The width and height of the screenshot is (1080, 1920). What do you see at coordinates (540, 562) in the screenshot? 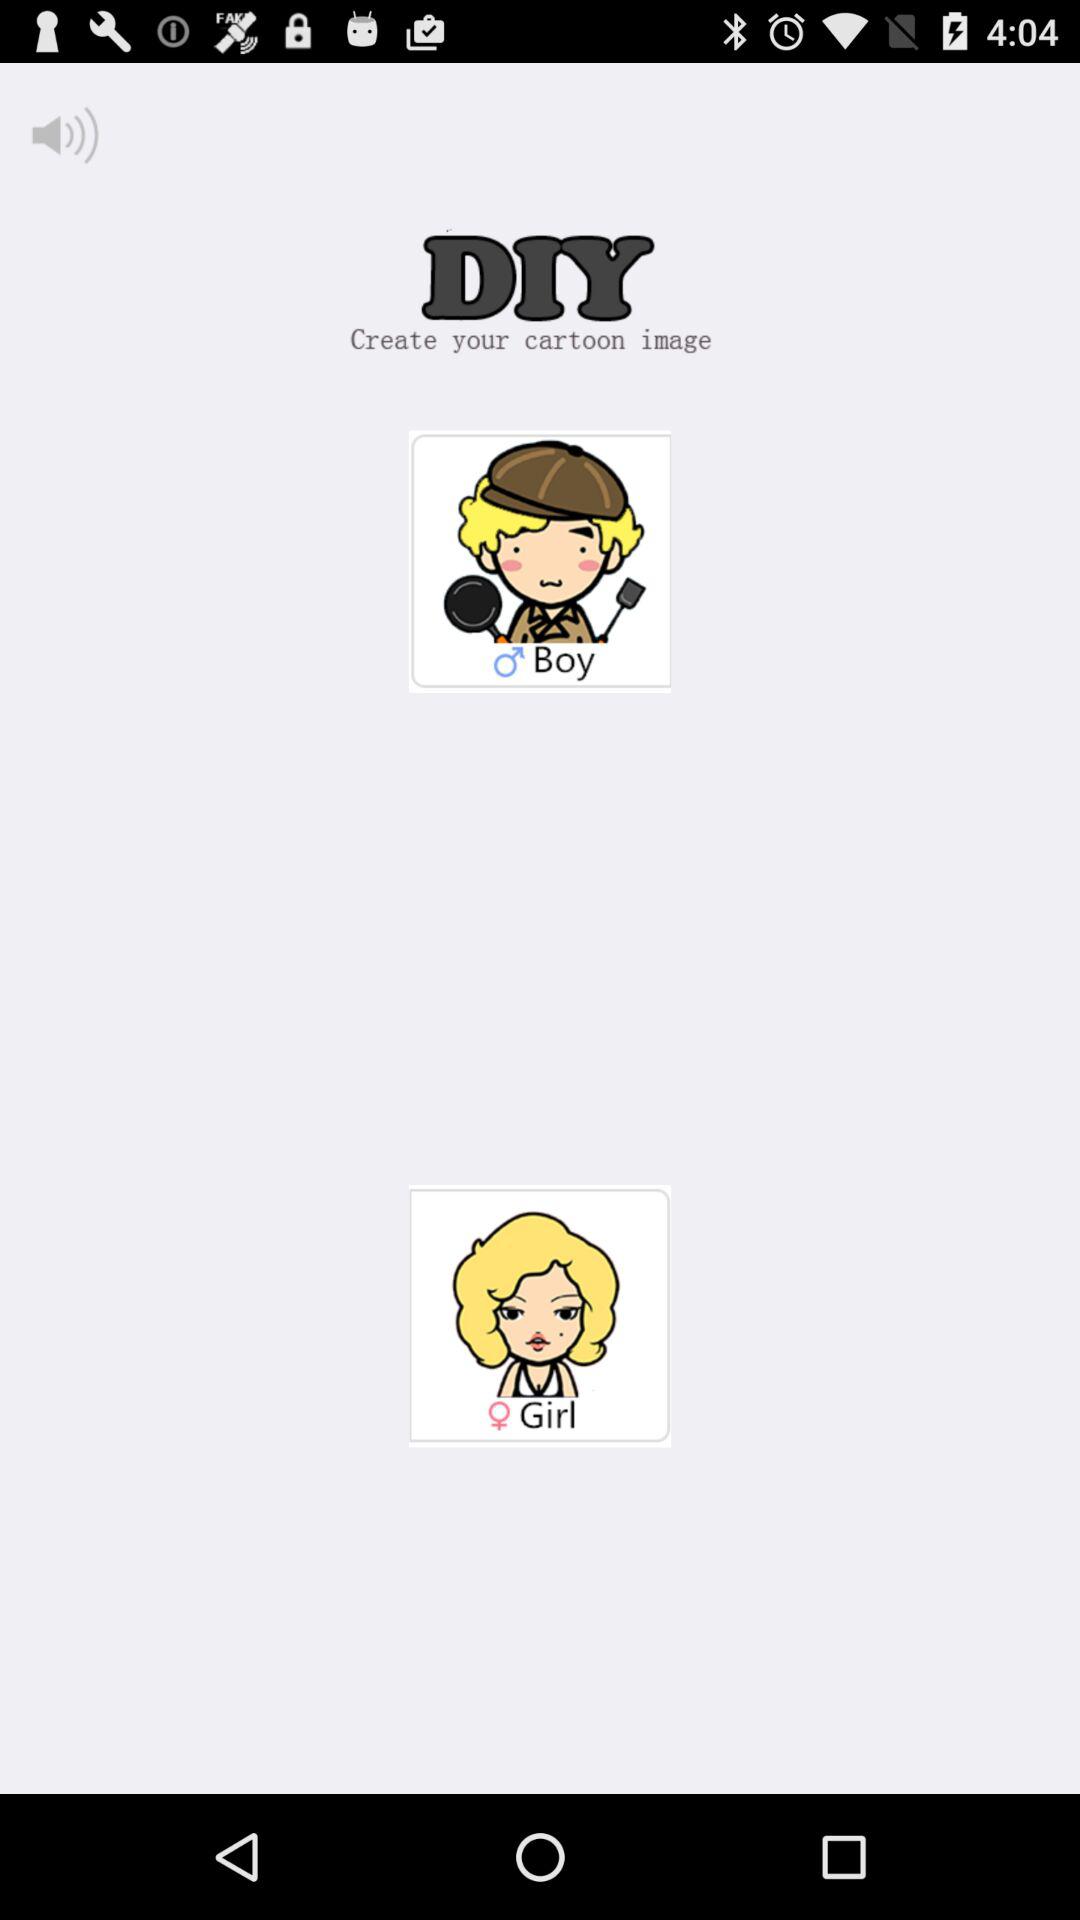
I see `select 'boy option` at bounding box center [540, 562].